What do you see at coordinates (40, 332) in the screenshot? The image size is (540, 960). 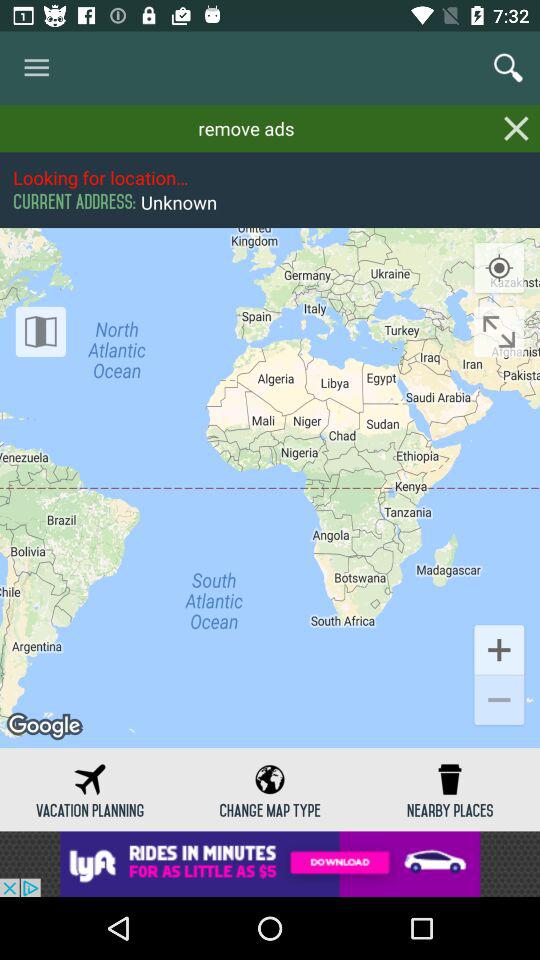 I see `change map view` at bounding box center [40, 332].